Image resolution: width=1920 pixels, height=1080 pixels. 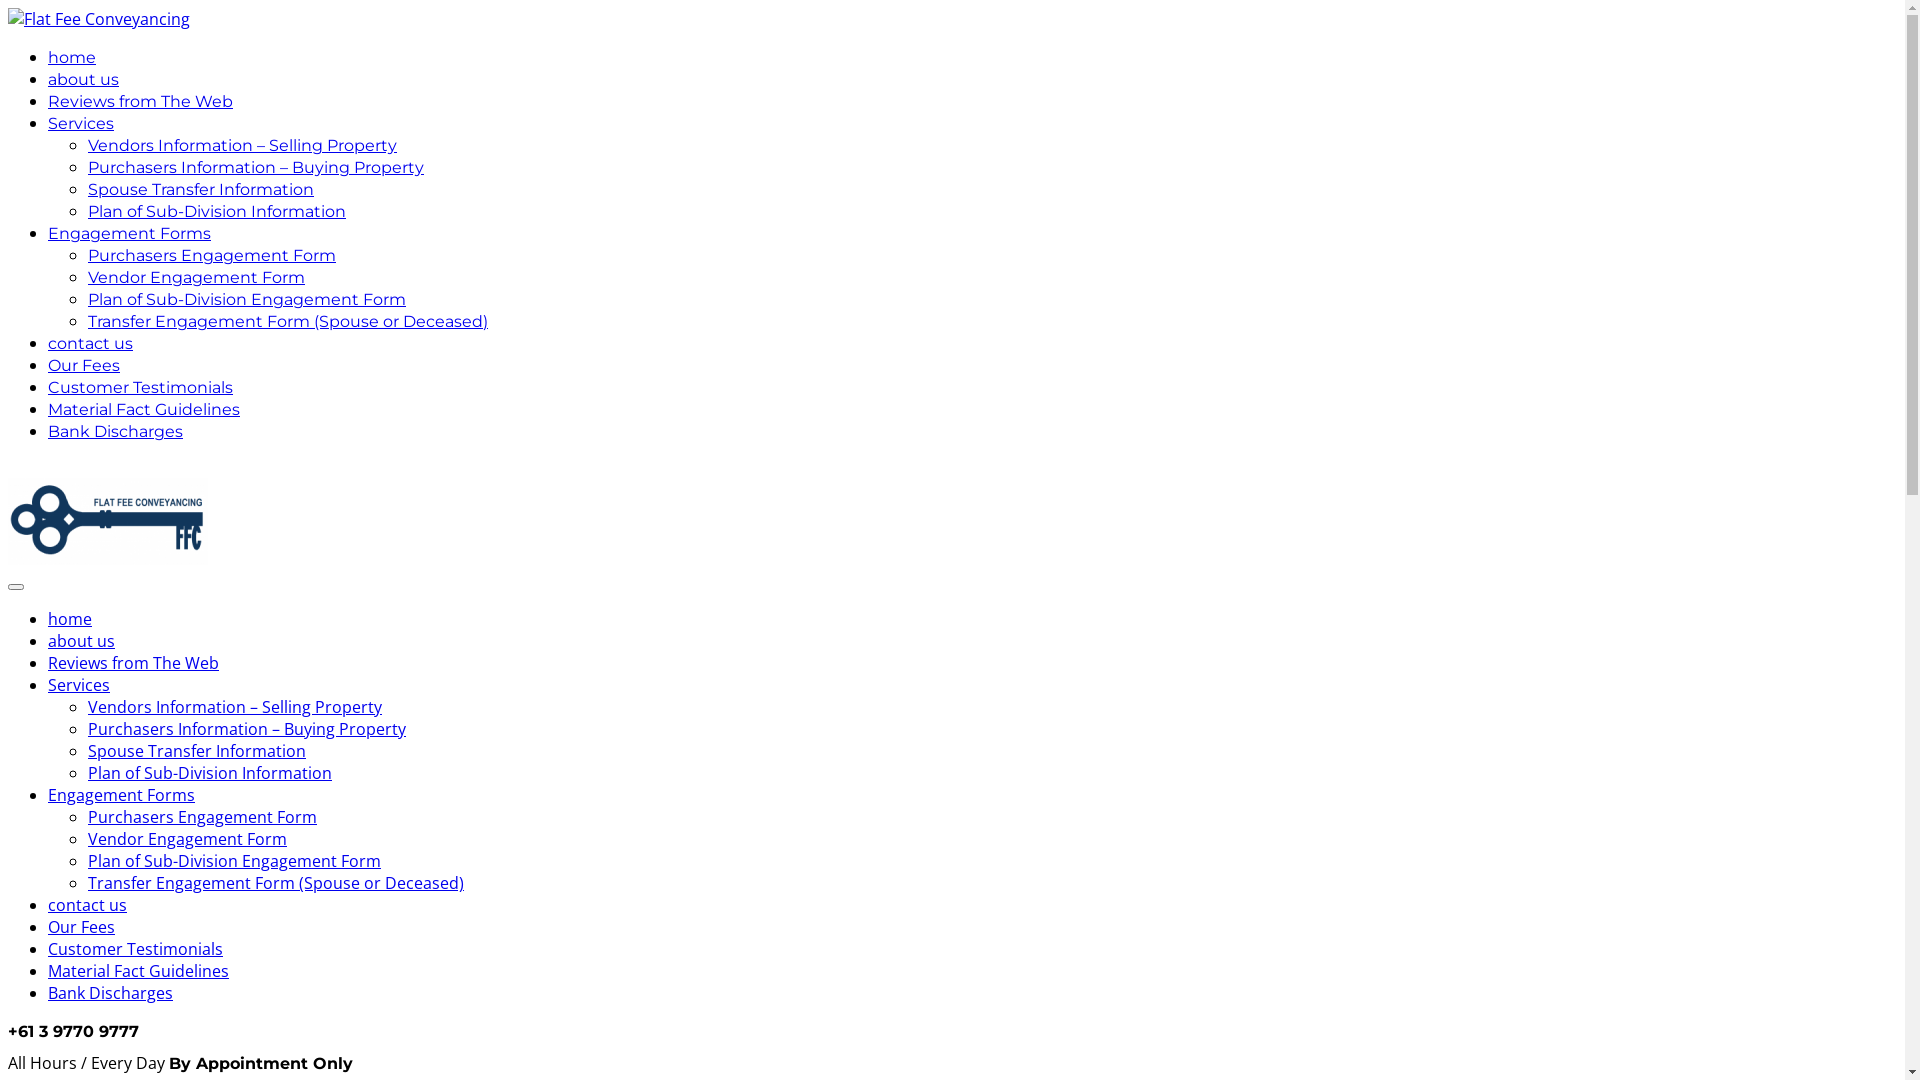 I want to click on Bank Discharges, so click(x=116, y=432).